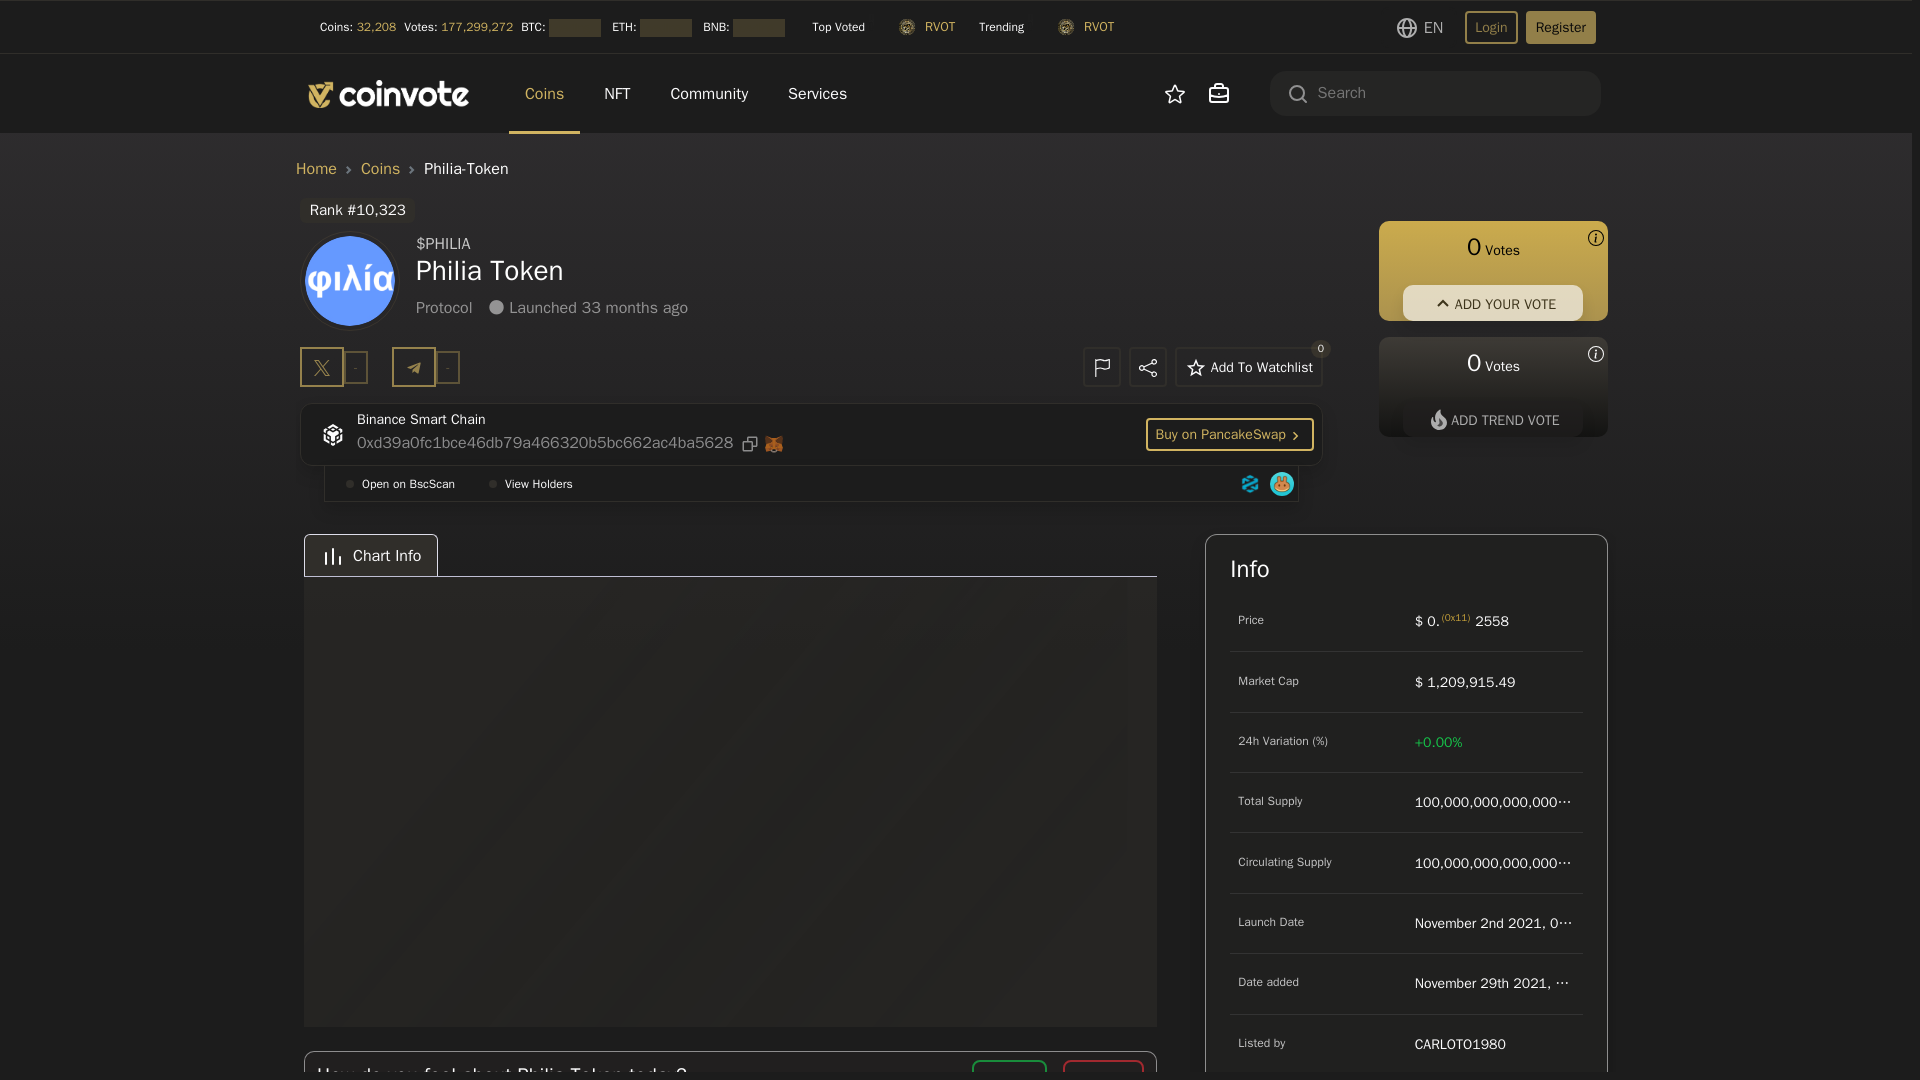 This screenshot has width=1920, height=1080. Describe the element at coordinates (930, 22) in the screenshot. I see `RVOT` at that location.